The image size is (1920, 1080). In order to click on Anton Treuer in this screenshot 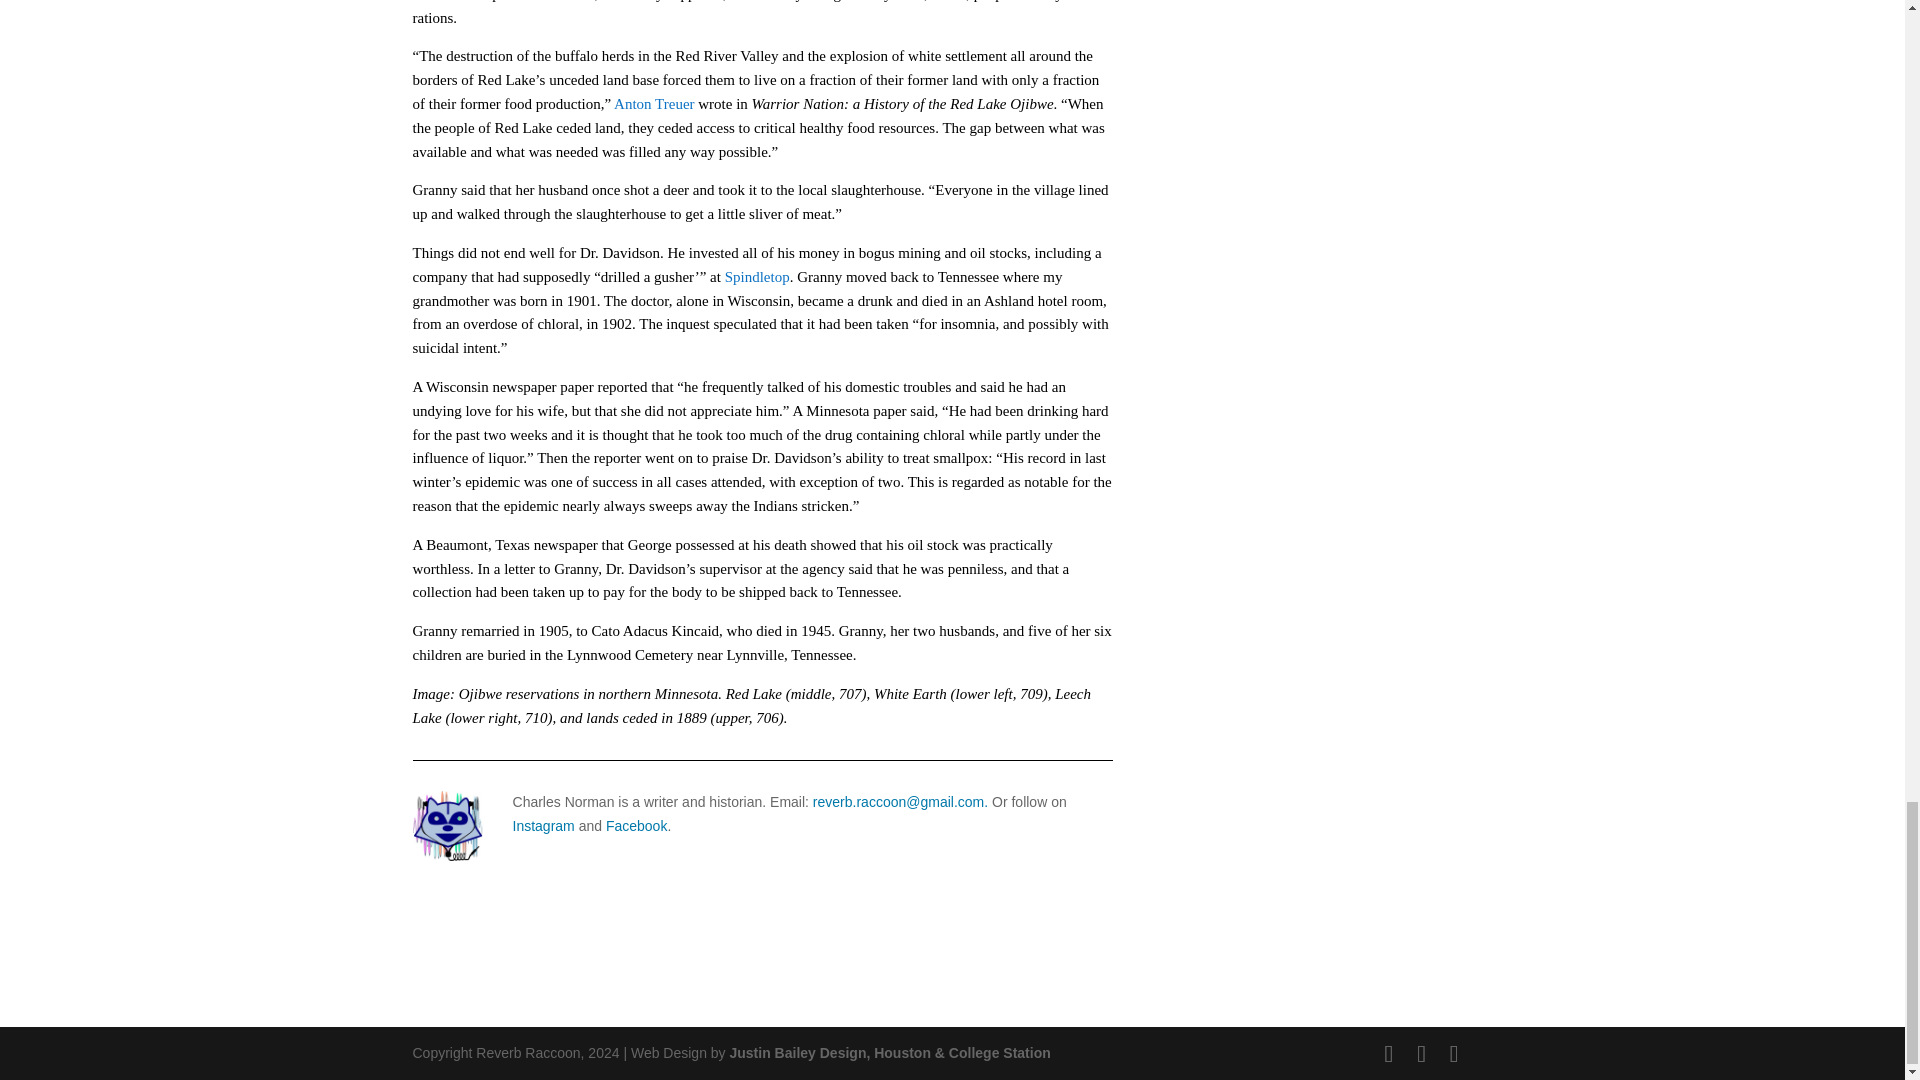, I will do `click(654, 104)`.